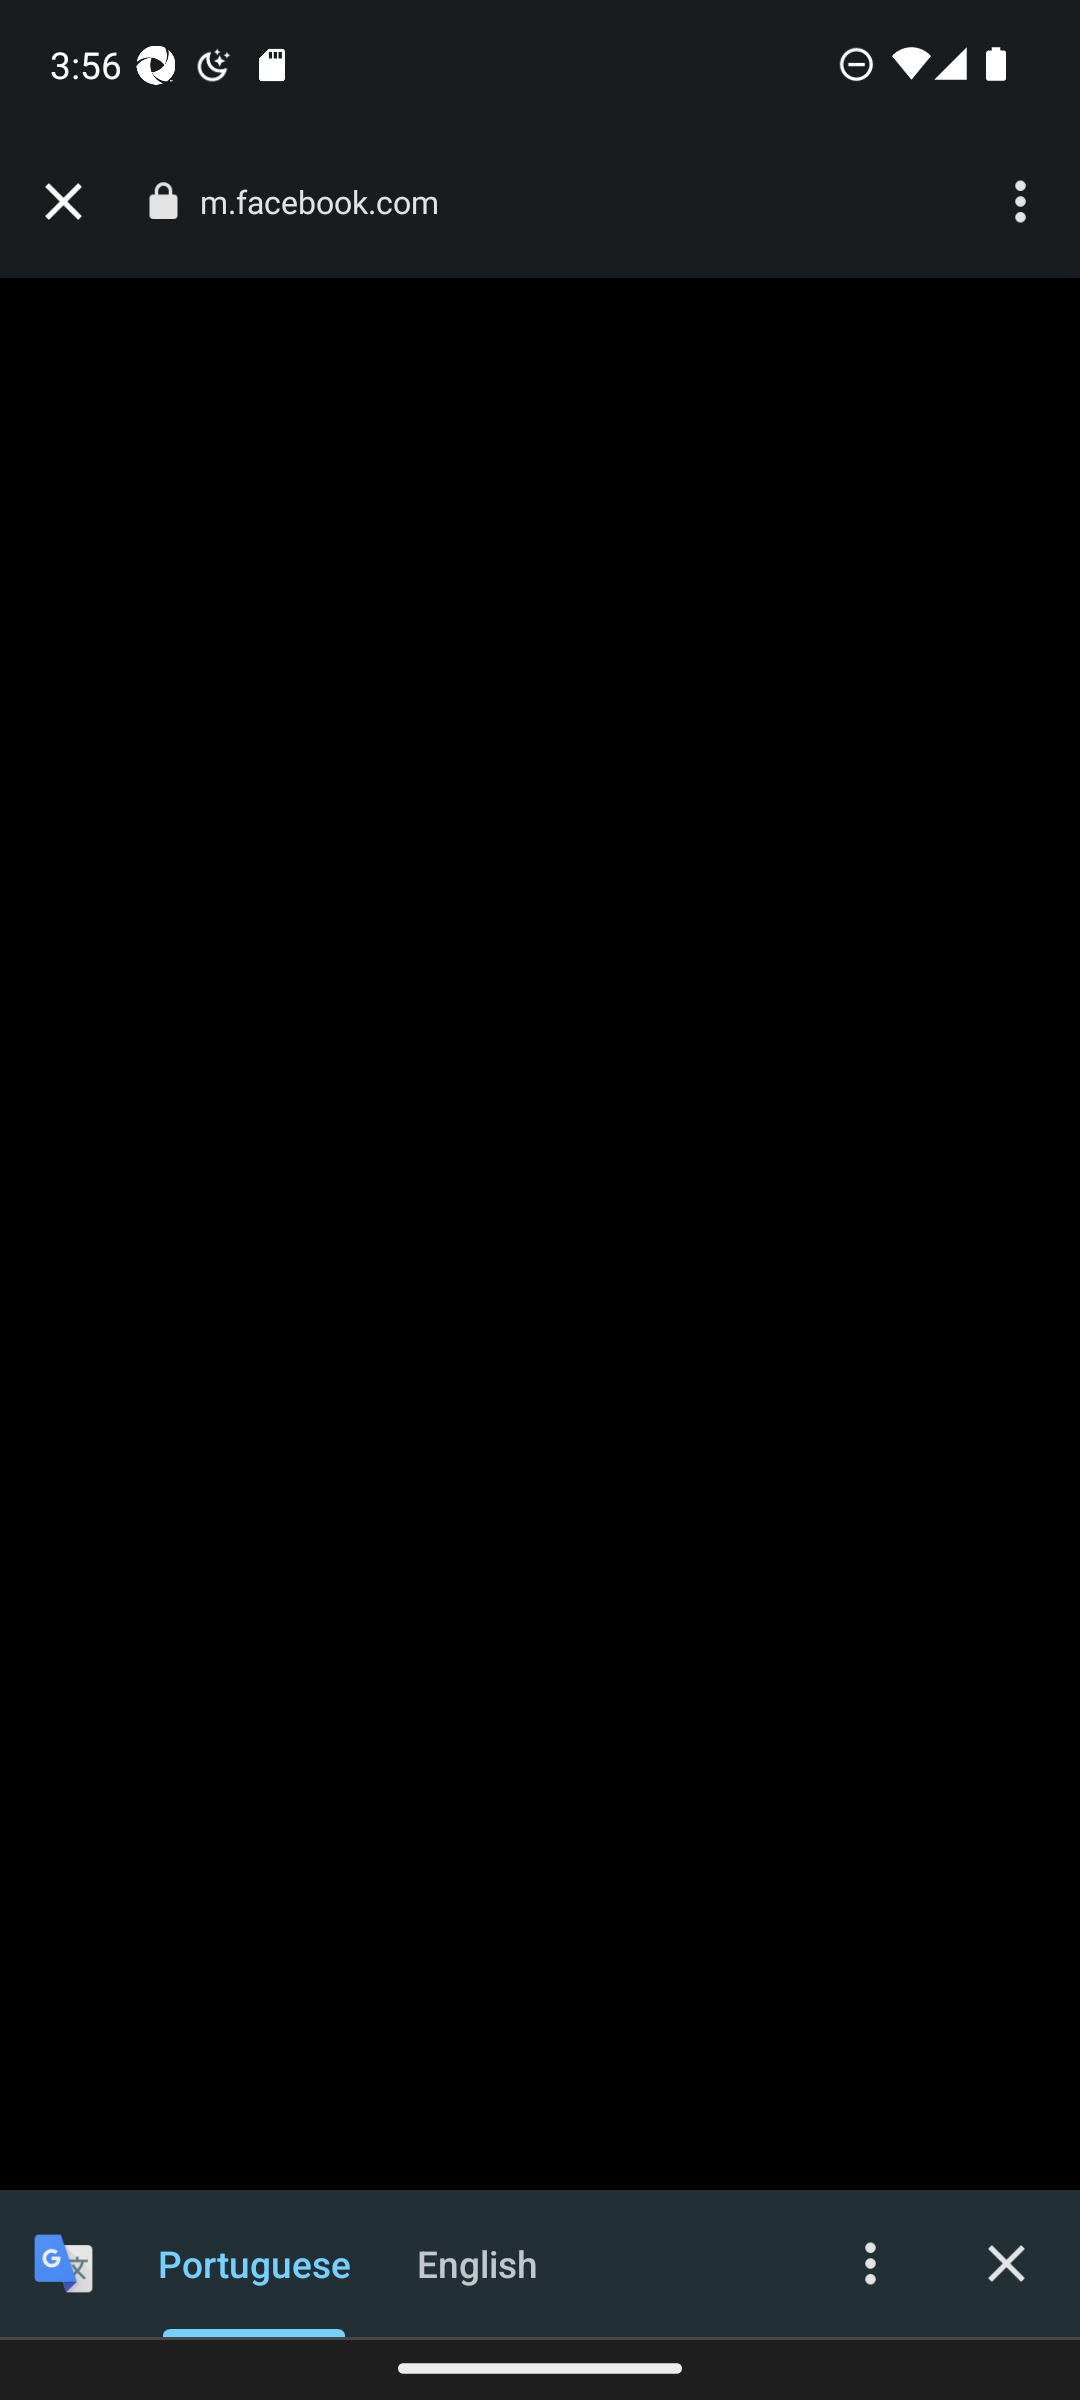  Describe the element at coordinates (330, 202) in the screenshot. I see `m.facebook.com` at that location.